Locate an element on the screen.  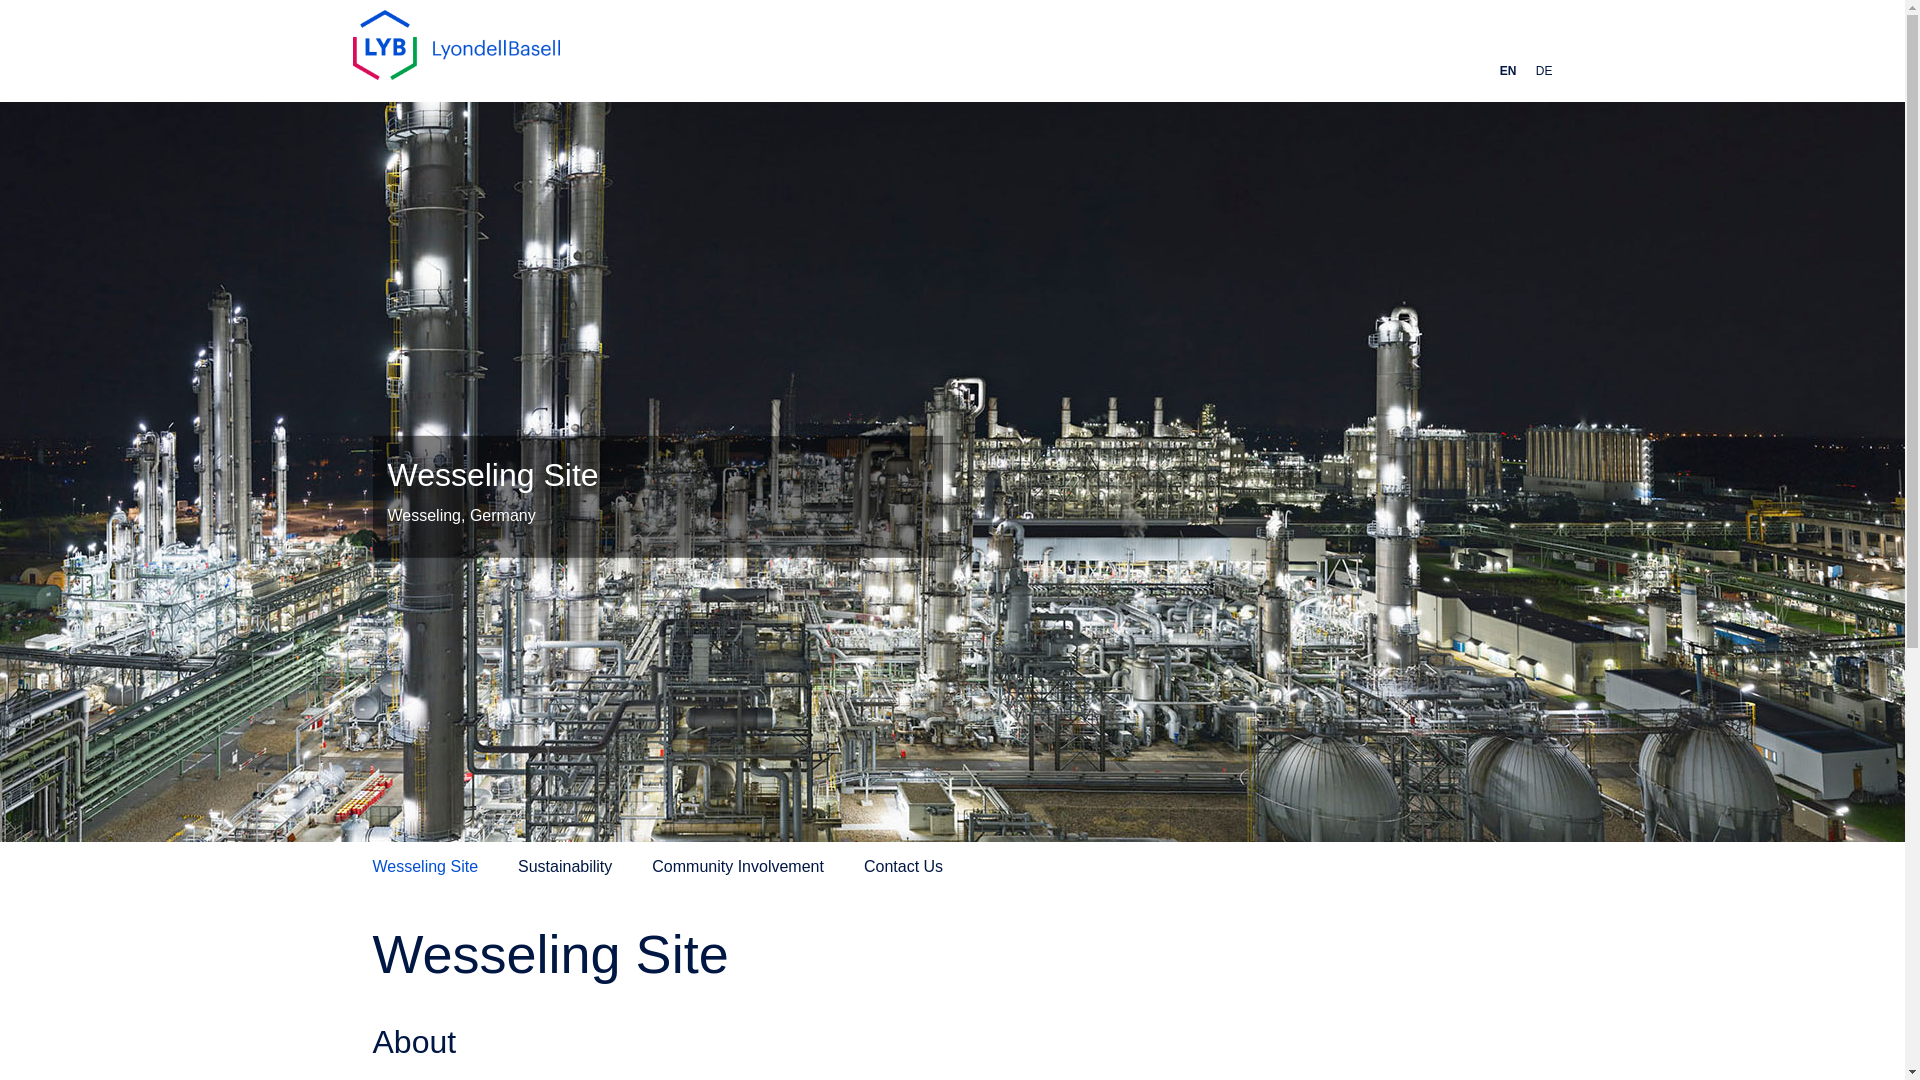
Community Involvement is located at coordinates (738, 867).